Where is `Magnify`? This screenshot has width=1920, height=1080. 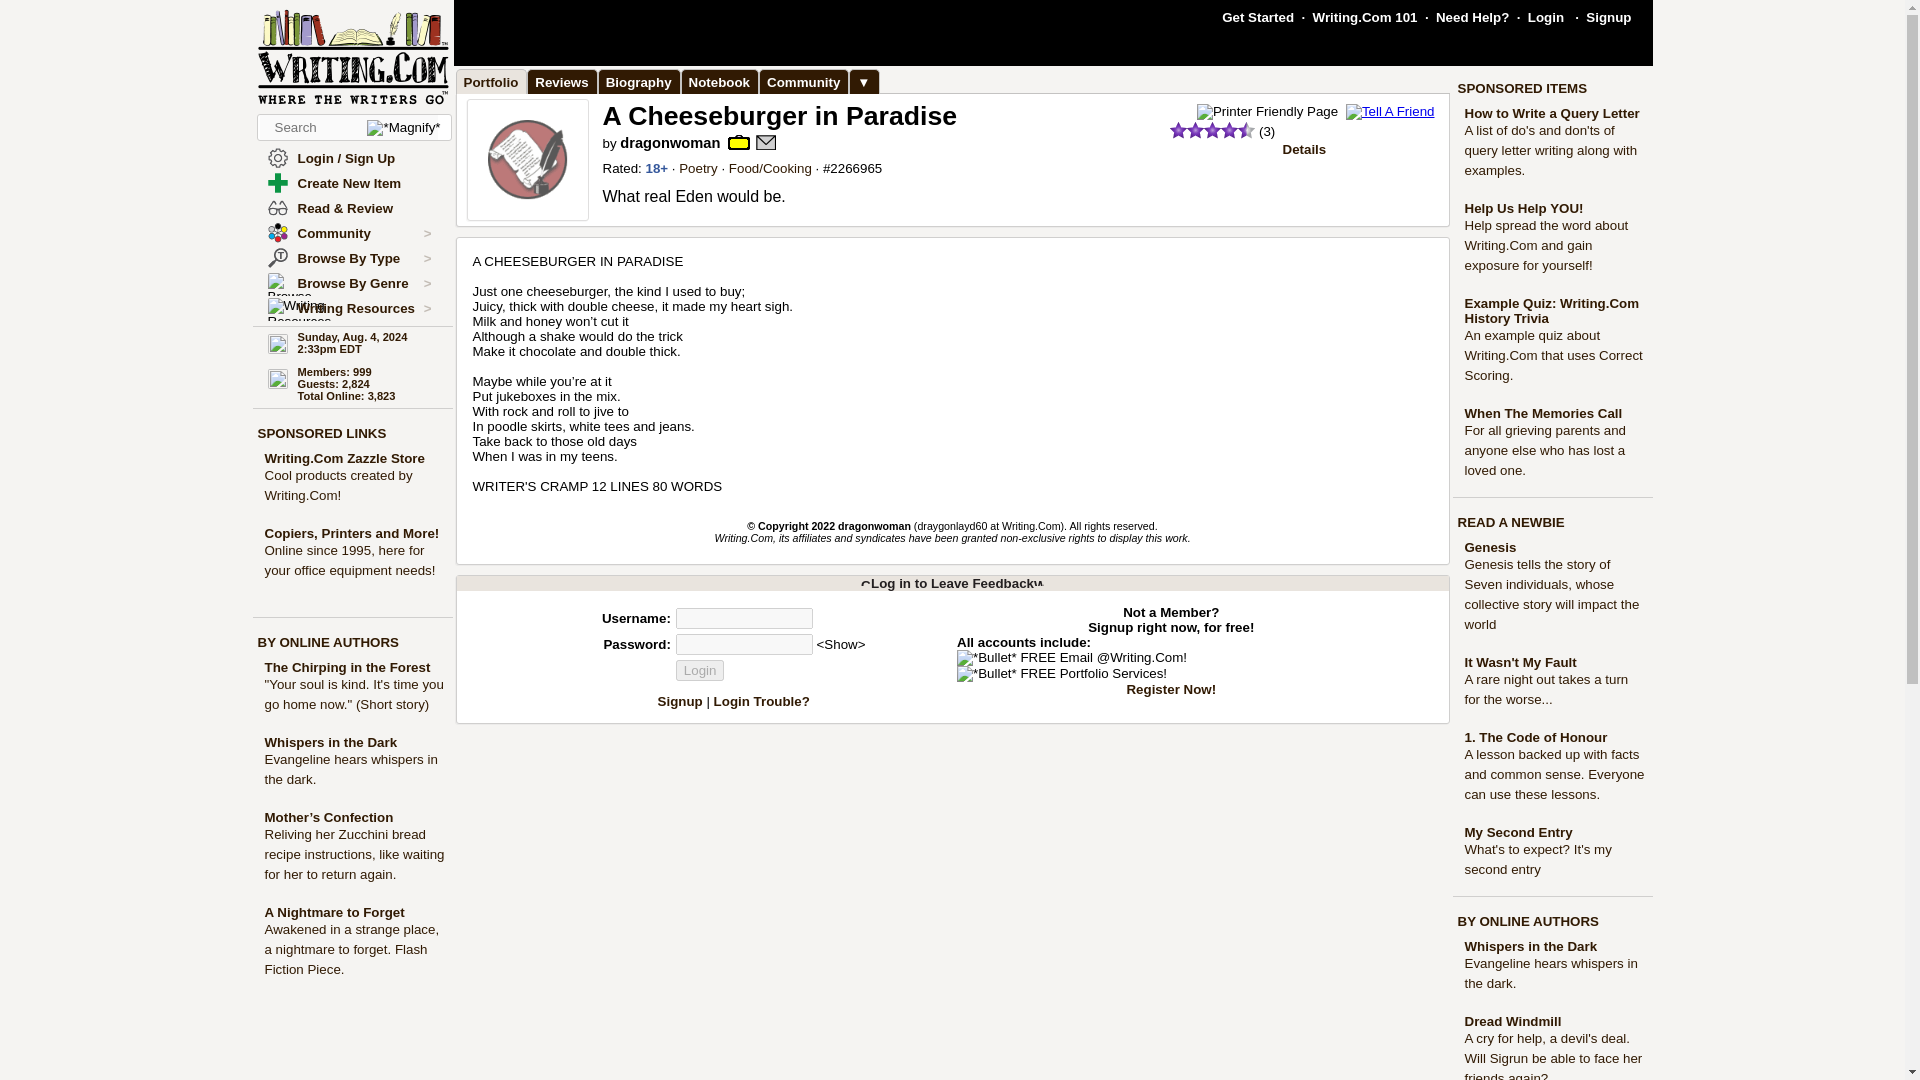 Magnify is located at coordinates (402, 128).